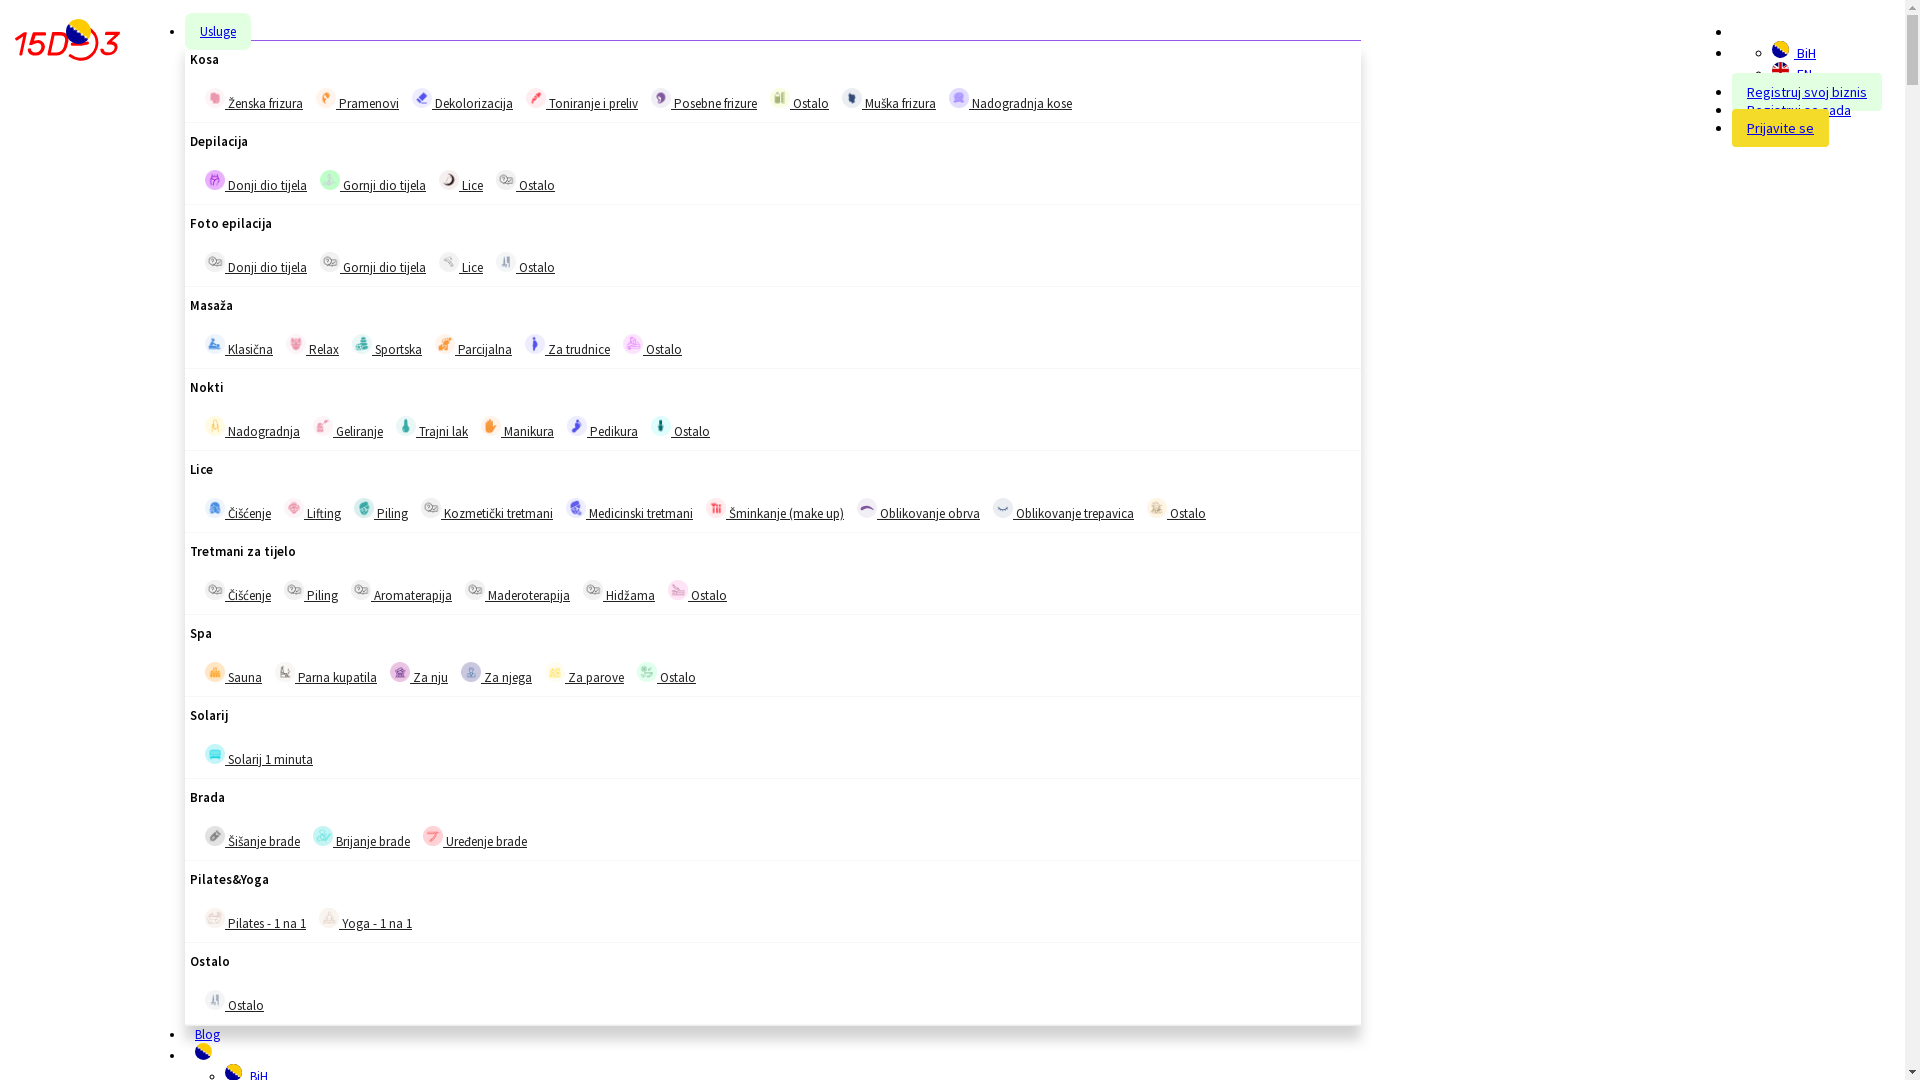 Image resolution: width=1920 pixels, height=1080 pixels. Describe the element at coordinates (1063, 510) in the screenshot. I see `Oblikovanje trepavica` at that location.